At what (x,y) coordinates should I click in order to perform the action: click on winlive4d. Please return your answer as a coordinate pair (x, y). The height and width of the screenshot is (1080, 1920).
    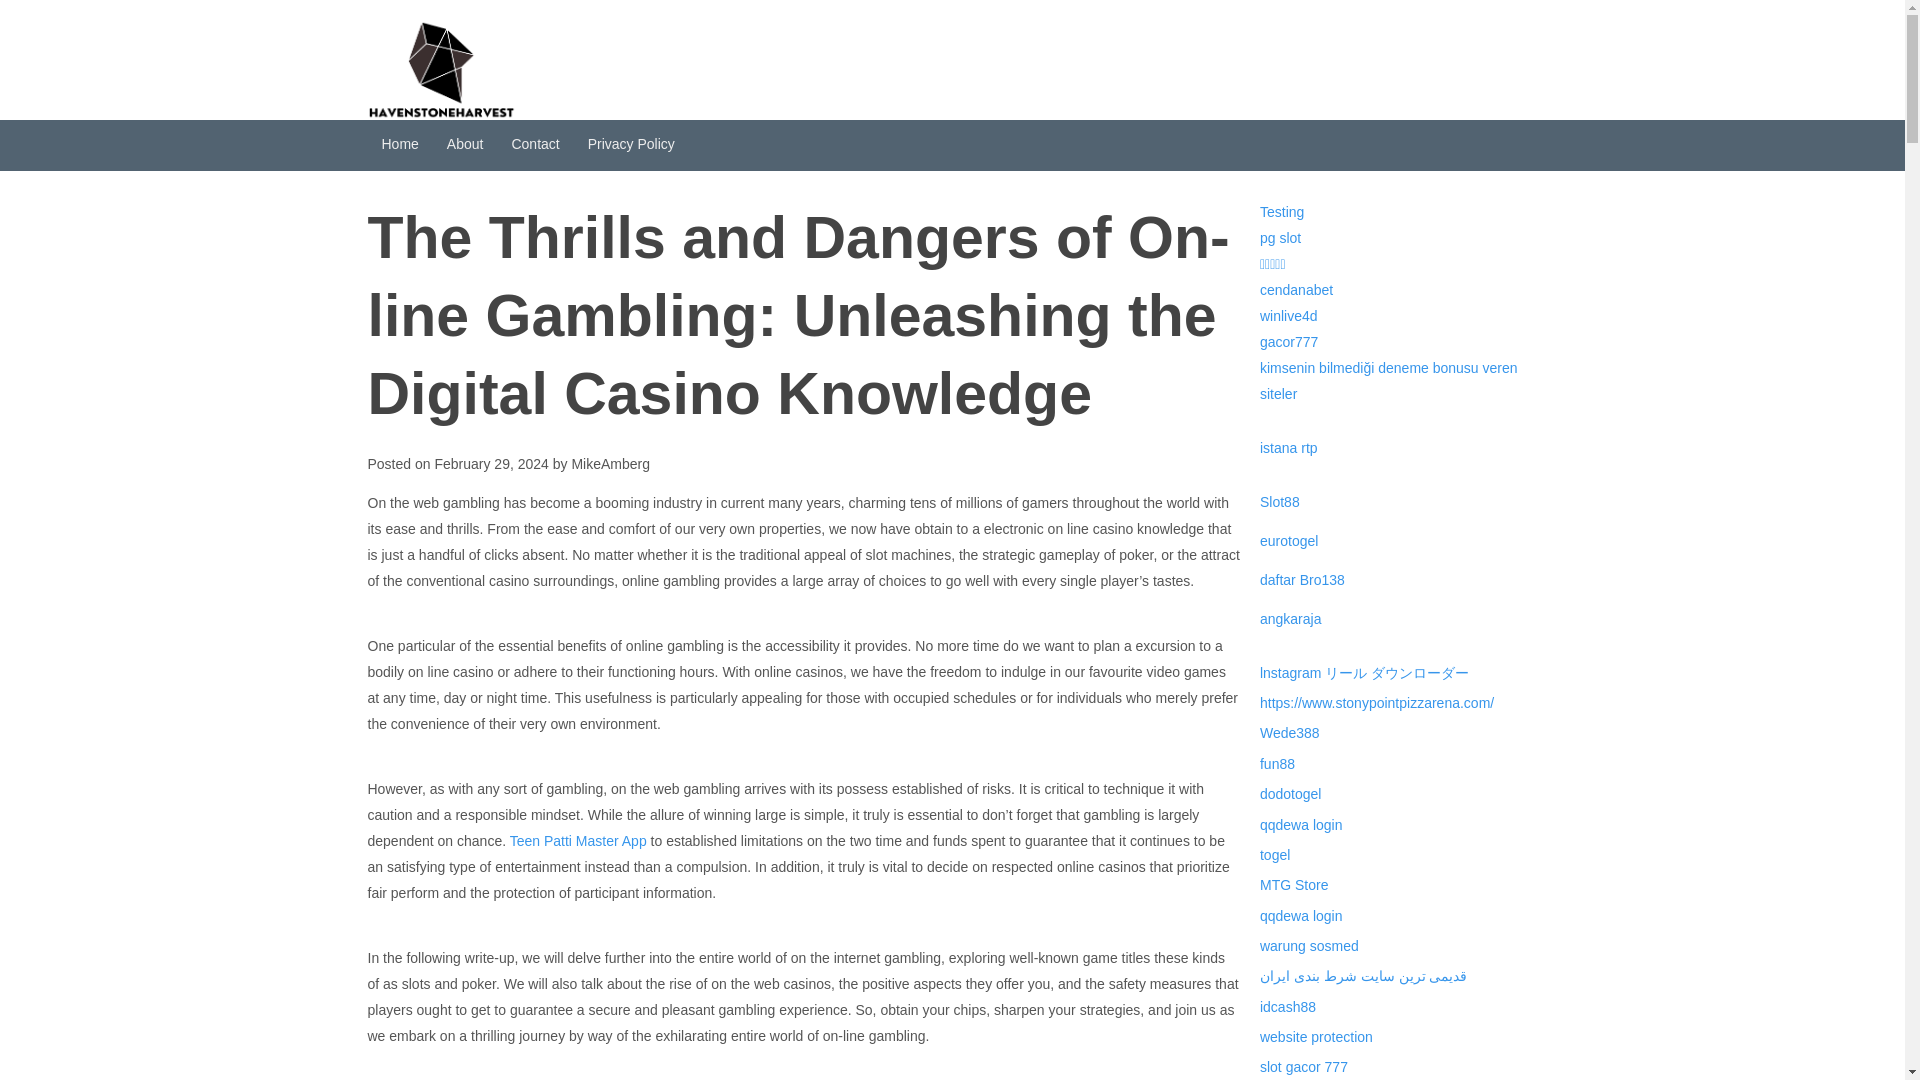
    Looking at the image, I should click on (1288, 316).